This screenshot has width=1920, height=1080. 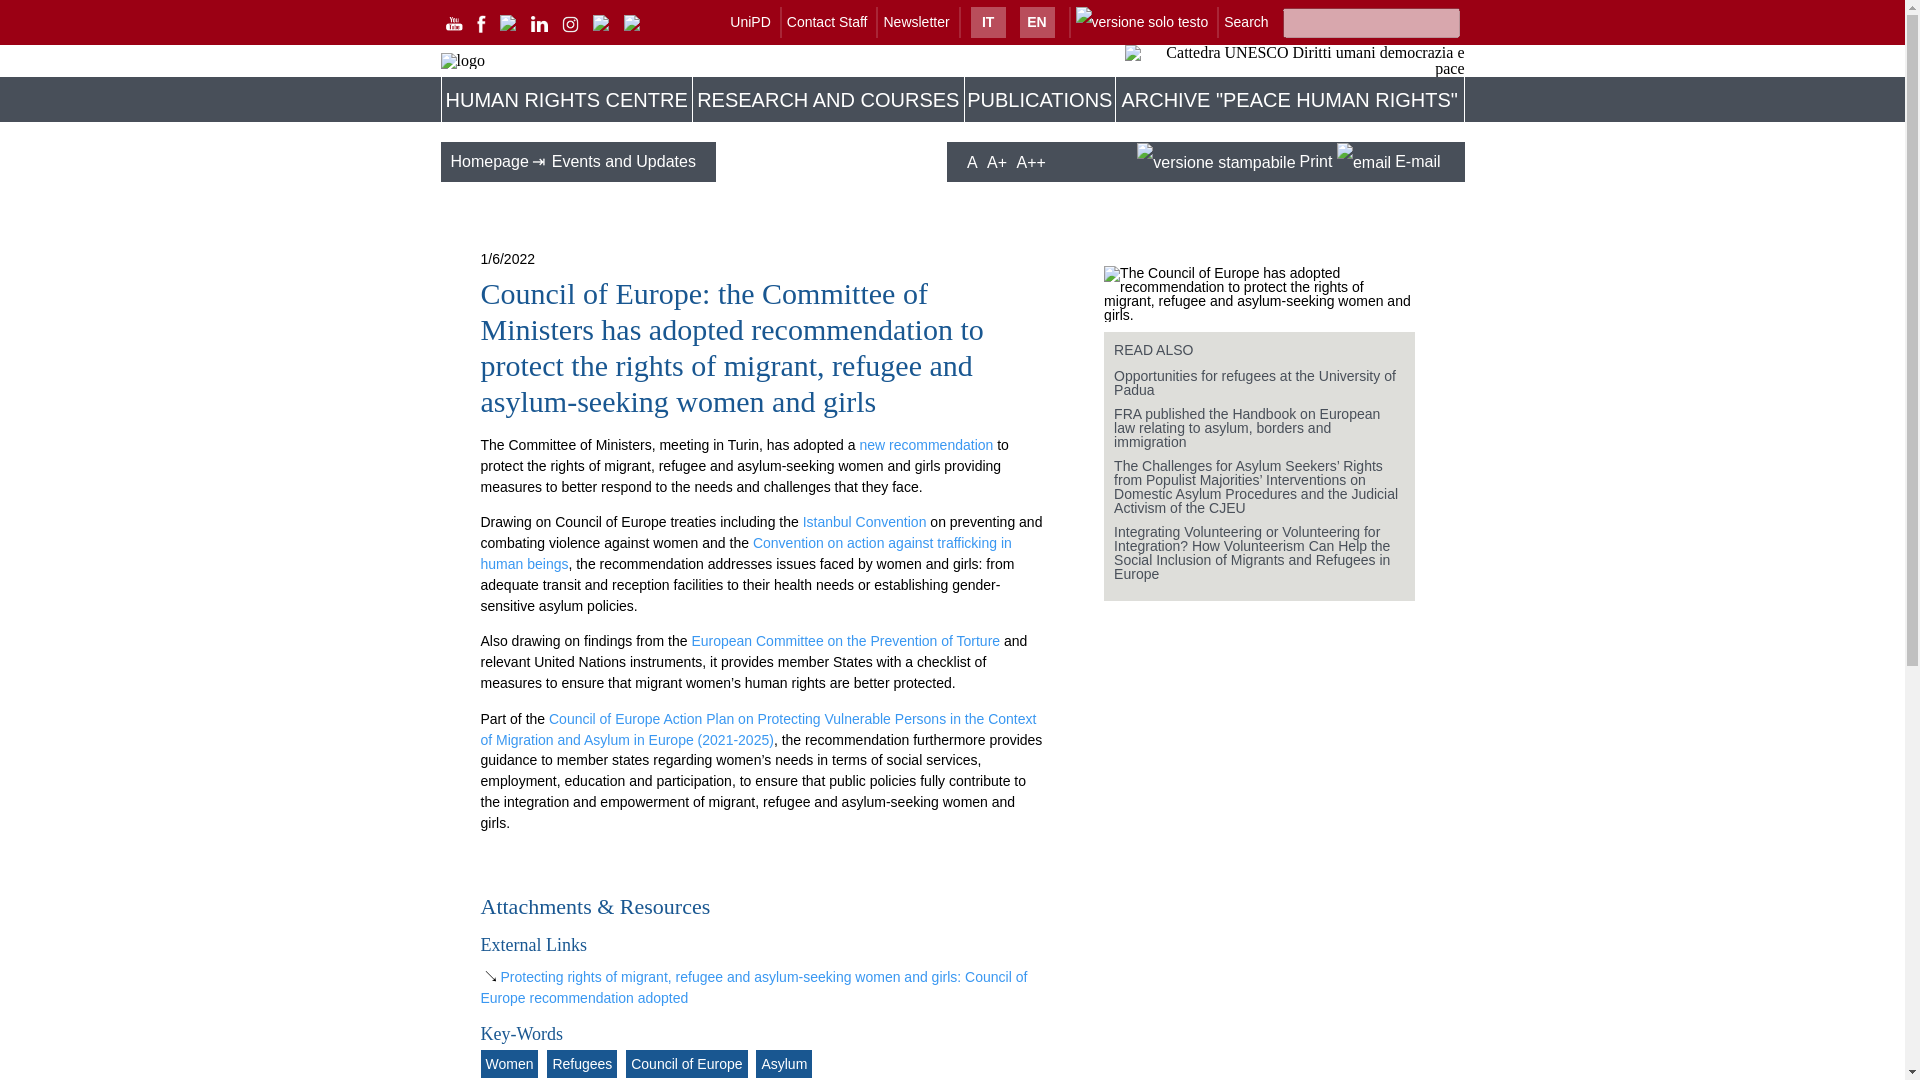 I want to click on UniPD, so click(x=749, y=22).